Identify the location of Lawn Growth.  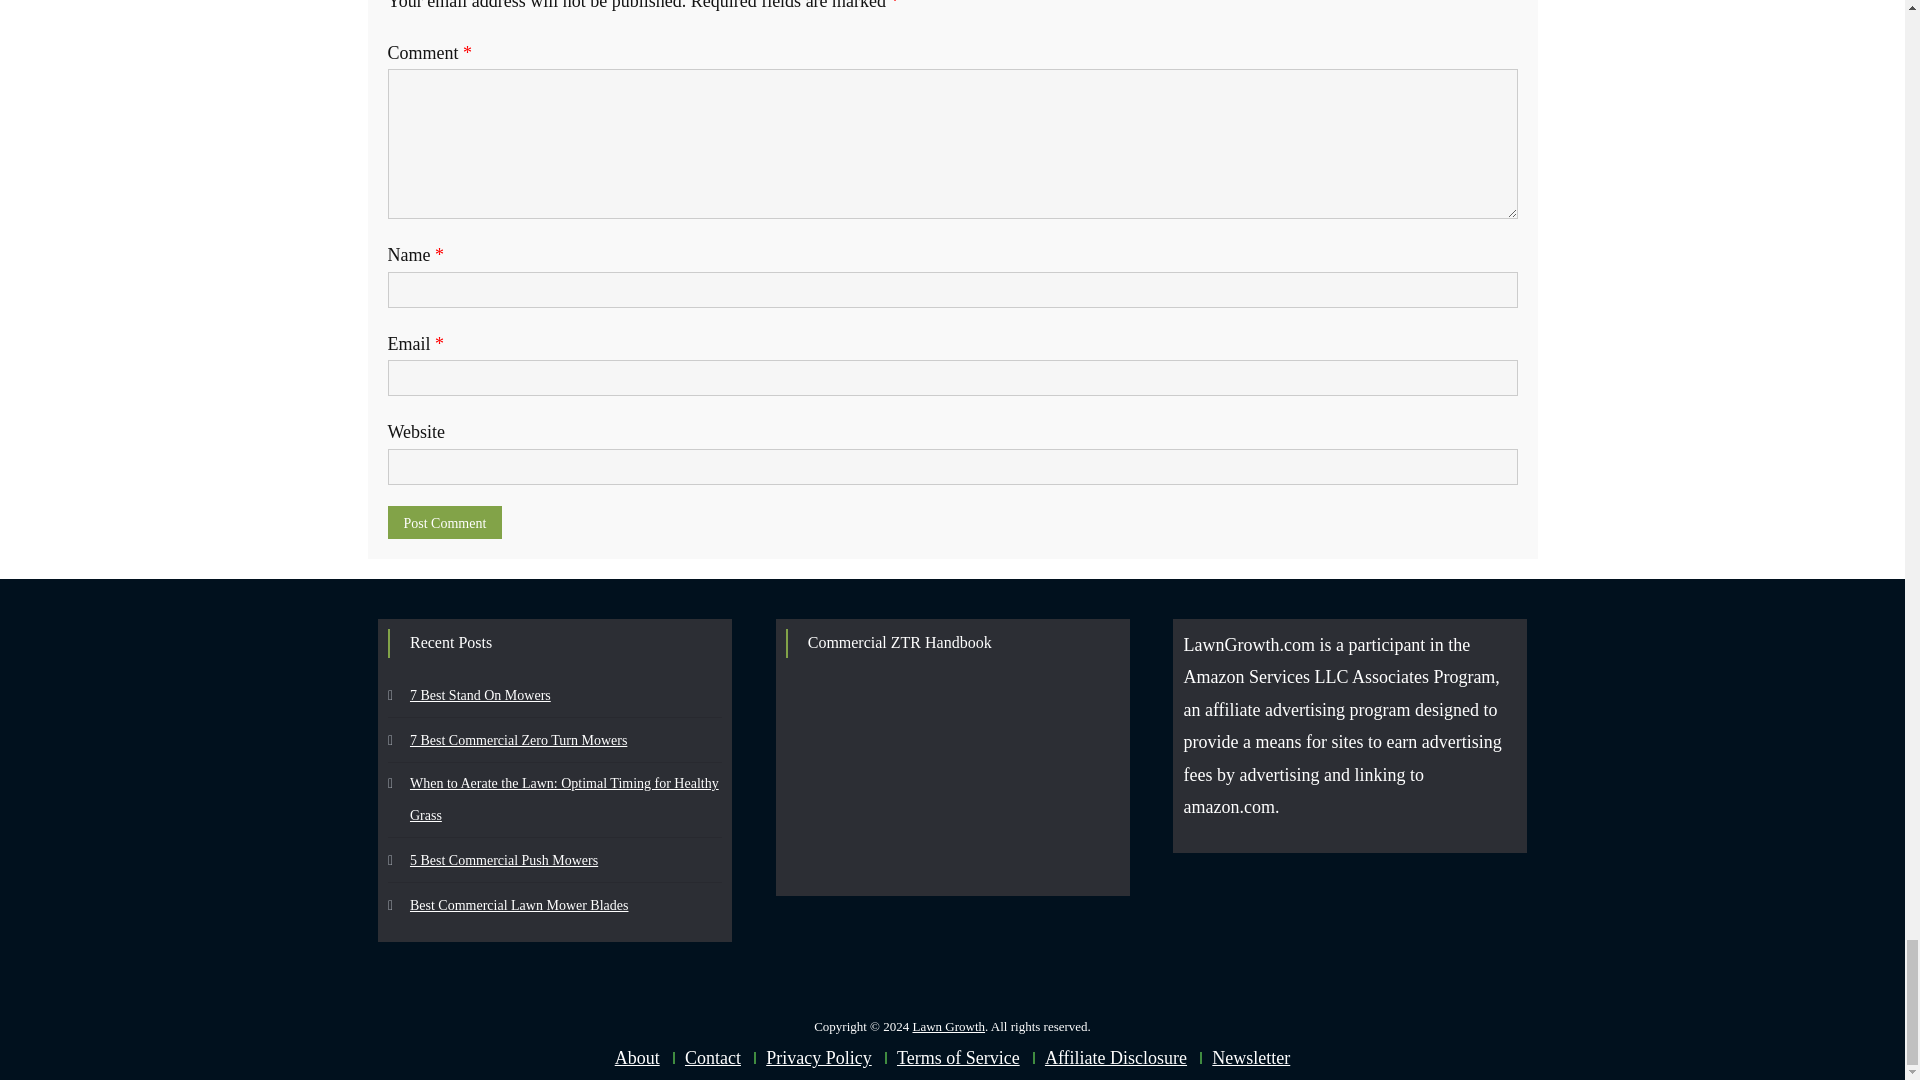
(948, 1026).